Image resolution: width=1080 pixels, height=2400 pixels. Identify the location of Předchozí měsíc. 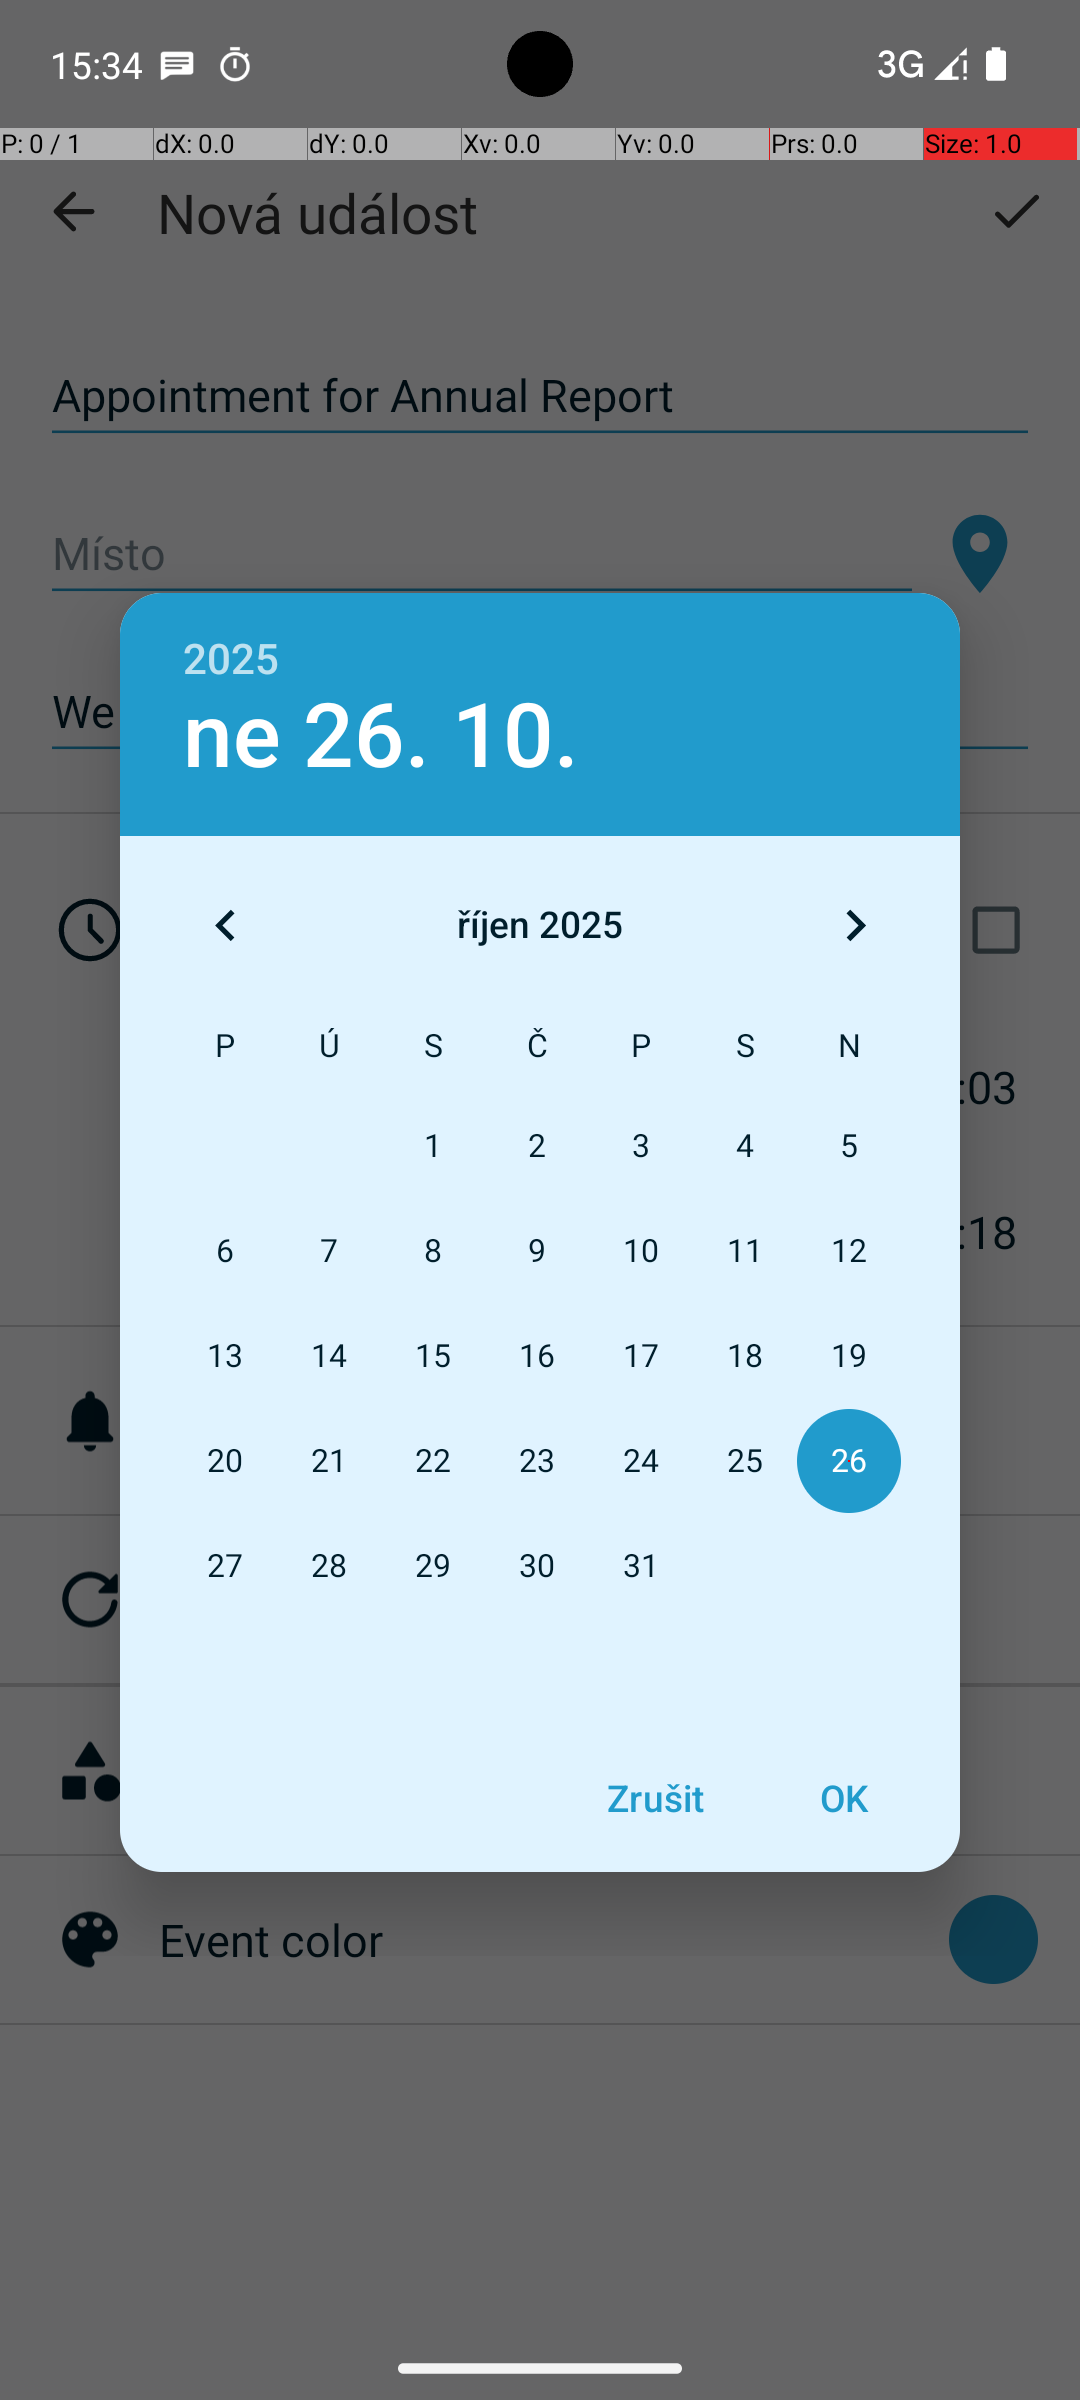
(225, 925).